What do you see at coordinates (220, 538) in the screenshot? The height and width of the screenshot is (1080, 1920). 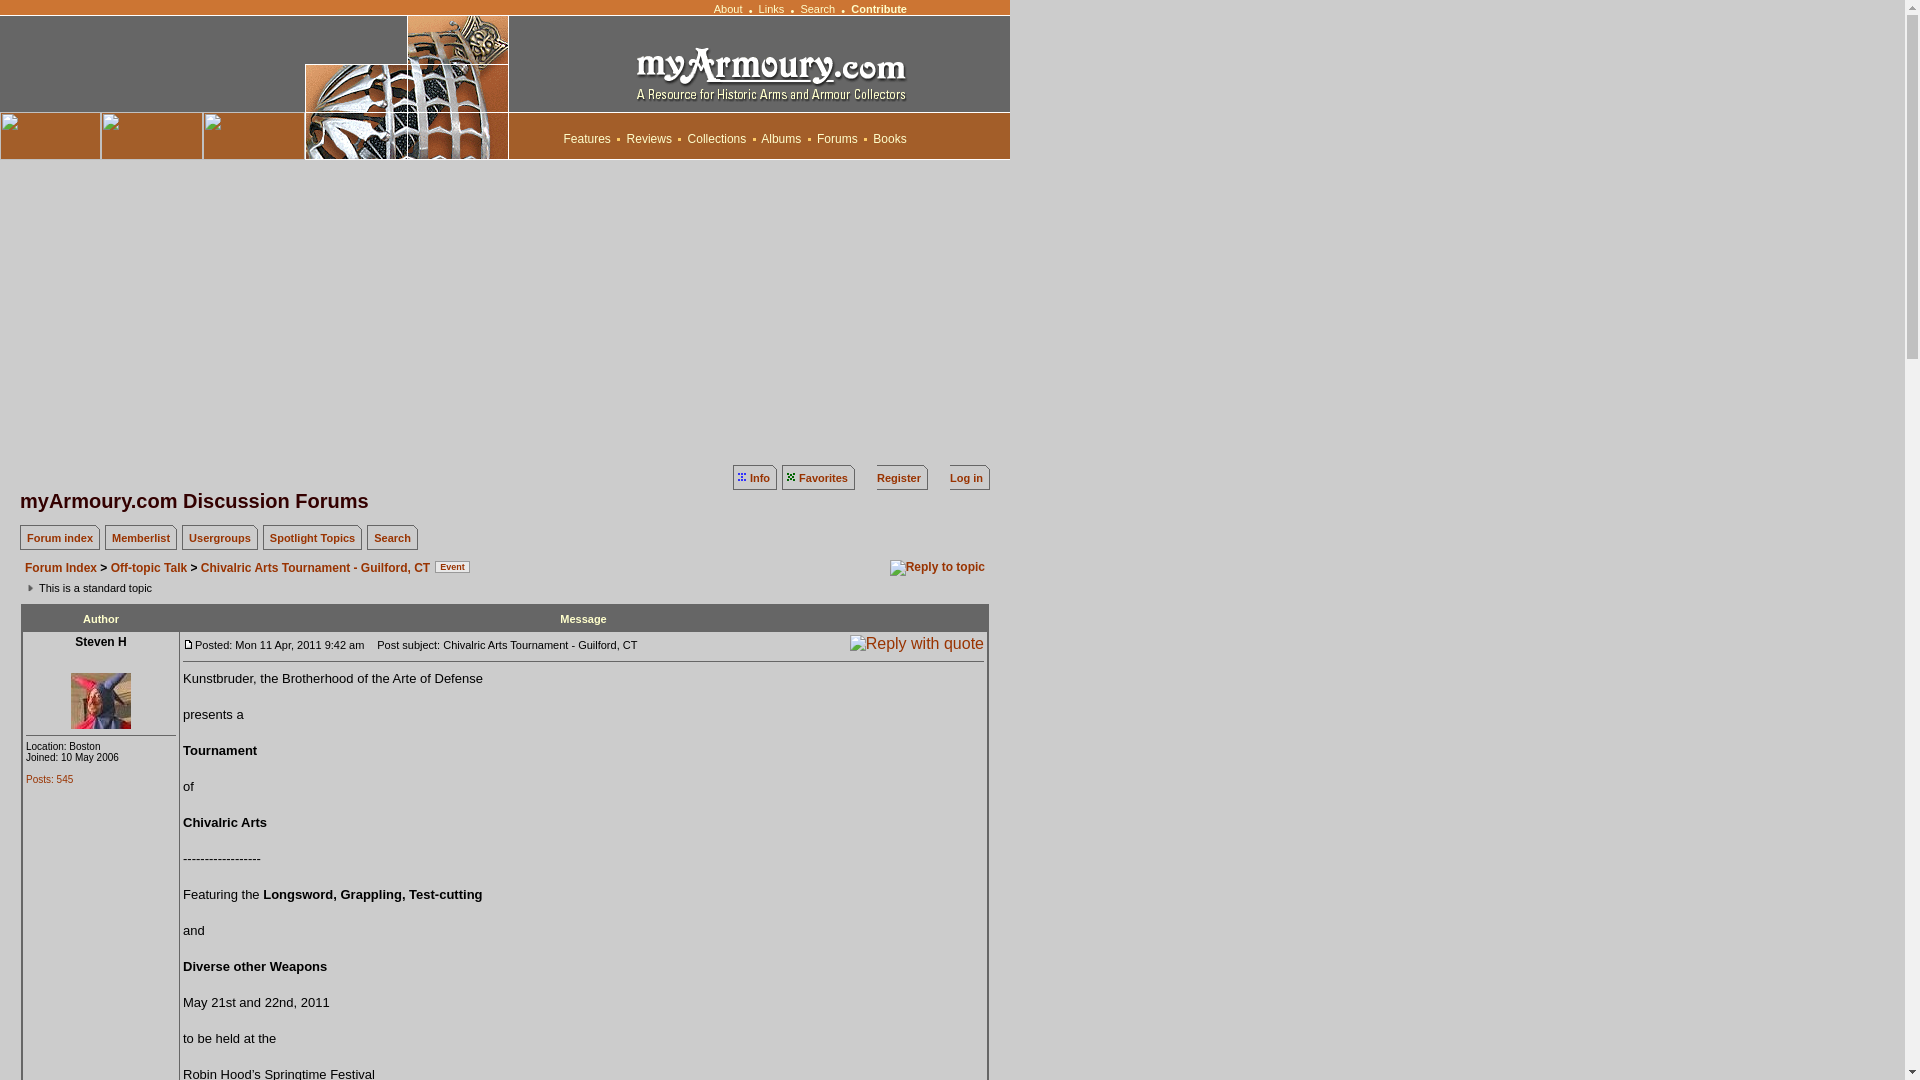 I see `Usergroups` at bounding box center [220, 538].